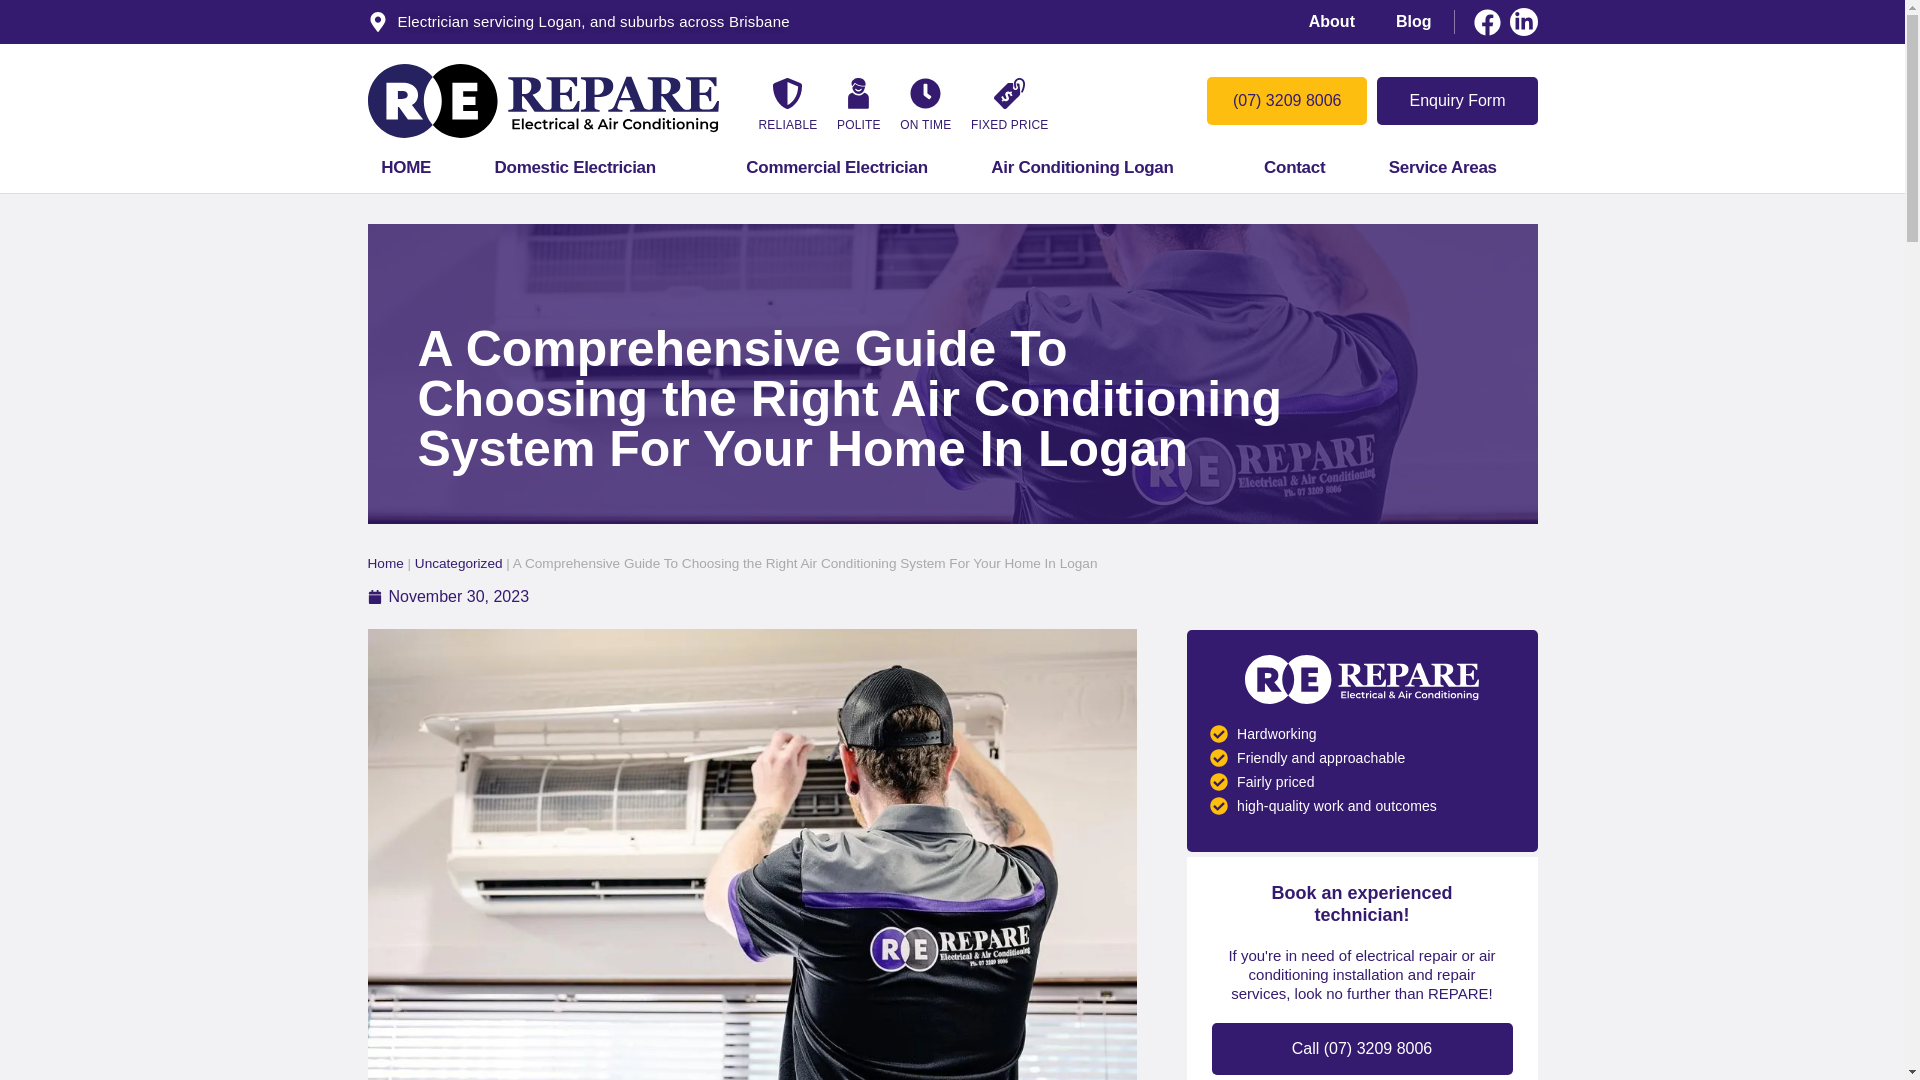 This screenshot has width=1920, height=1080. What do you see at coordinates (1456, 167) in the screenshot?
I see `Service Areas` at bounding box center [1456, 167].